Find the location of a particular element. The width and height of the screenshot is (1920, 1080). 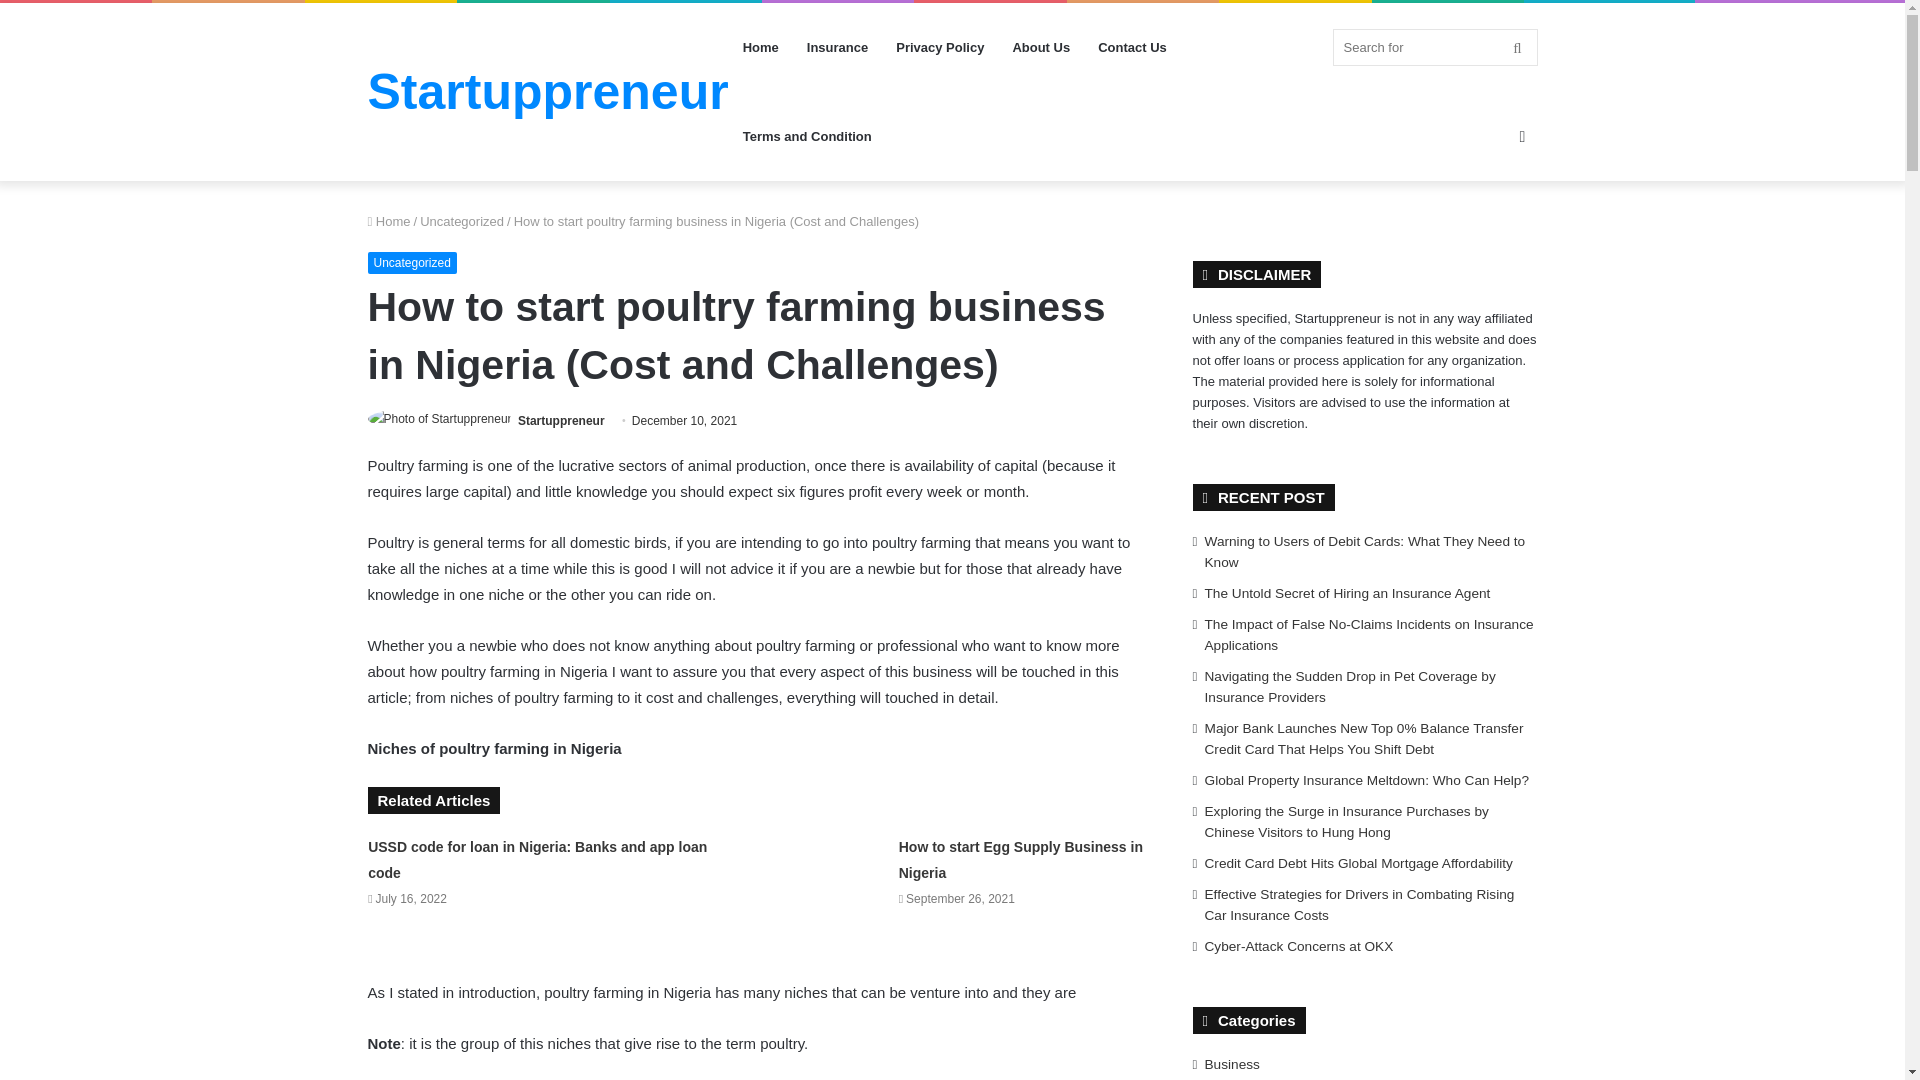

About Us is located at coordinates (1041, 47).